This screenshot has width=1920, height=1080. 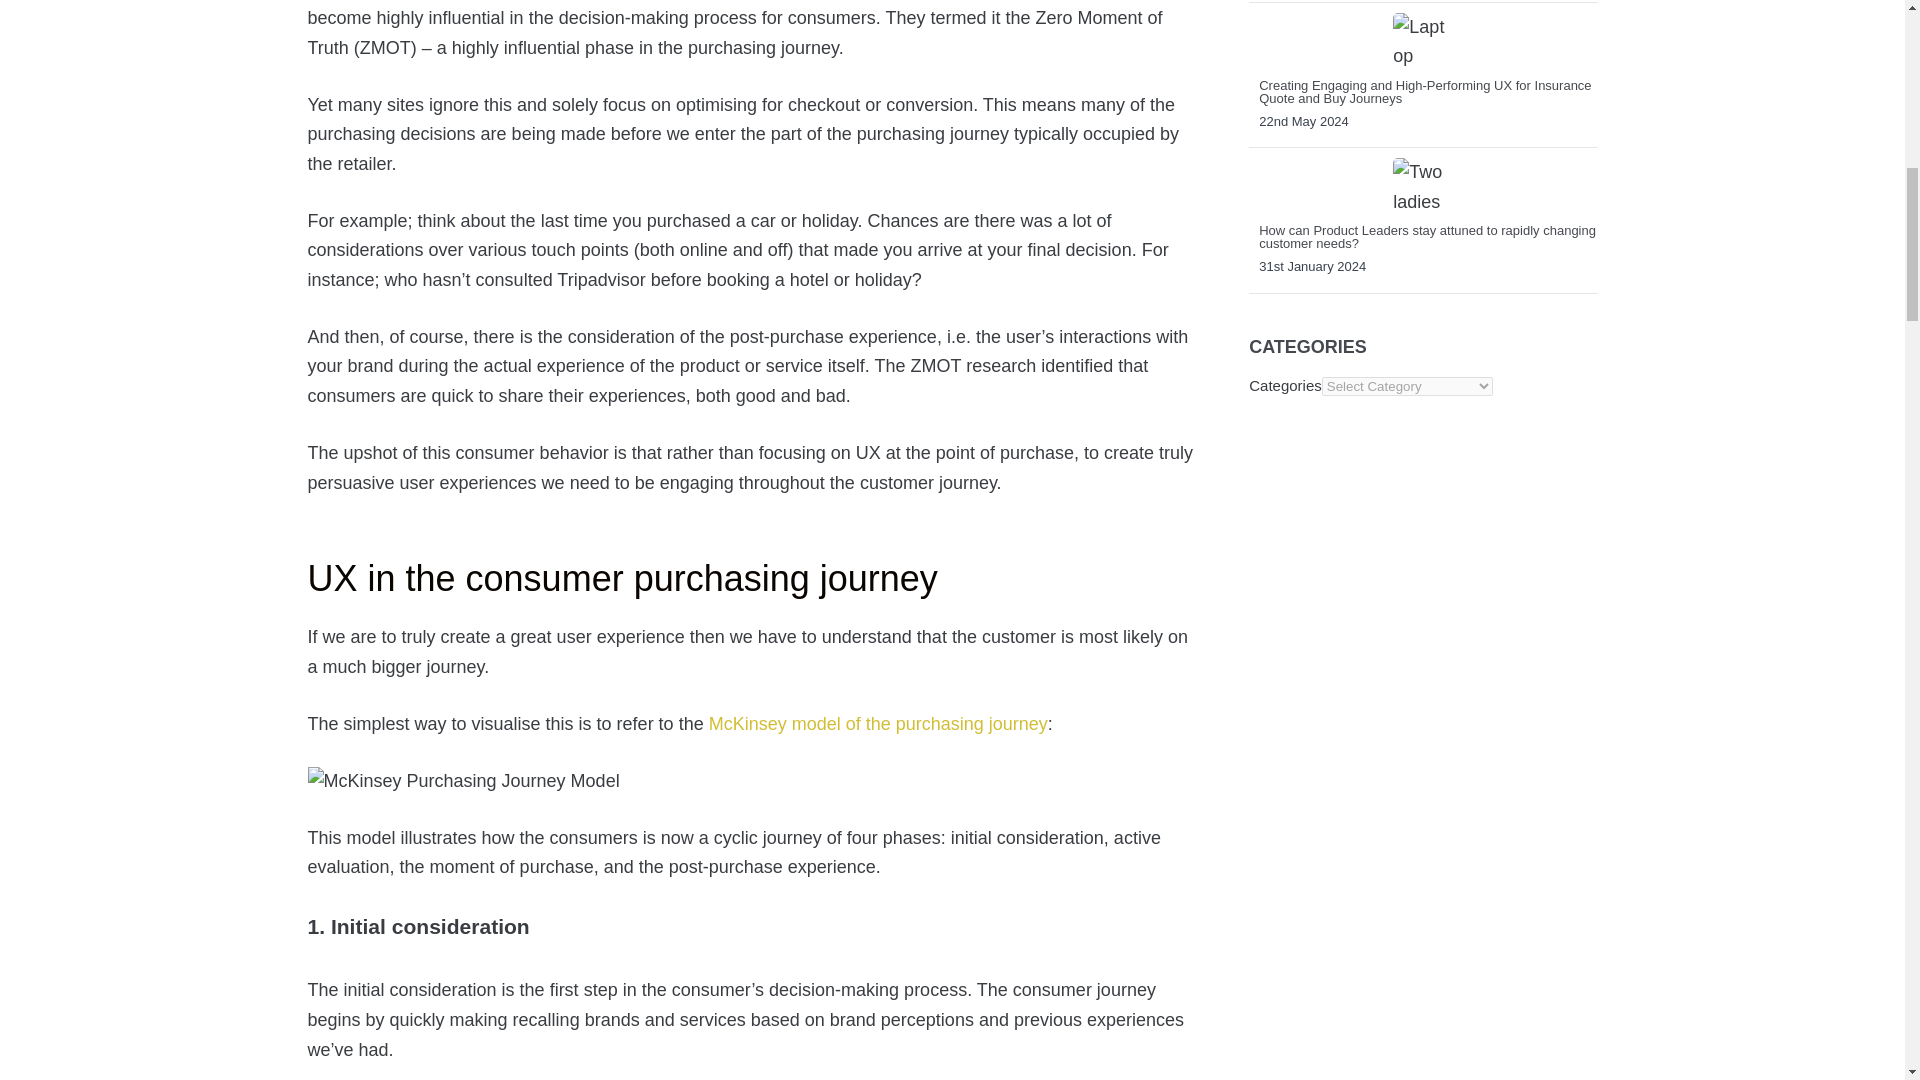 What do you see at coordinates (464, 782) in the screenshot?
I see `Understanding UX in the purchasing journey 4` at bounding box center [464, 782].